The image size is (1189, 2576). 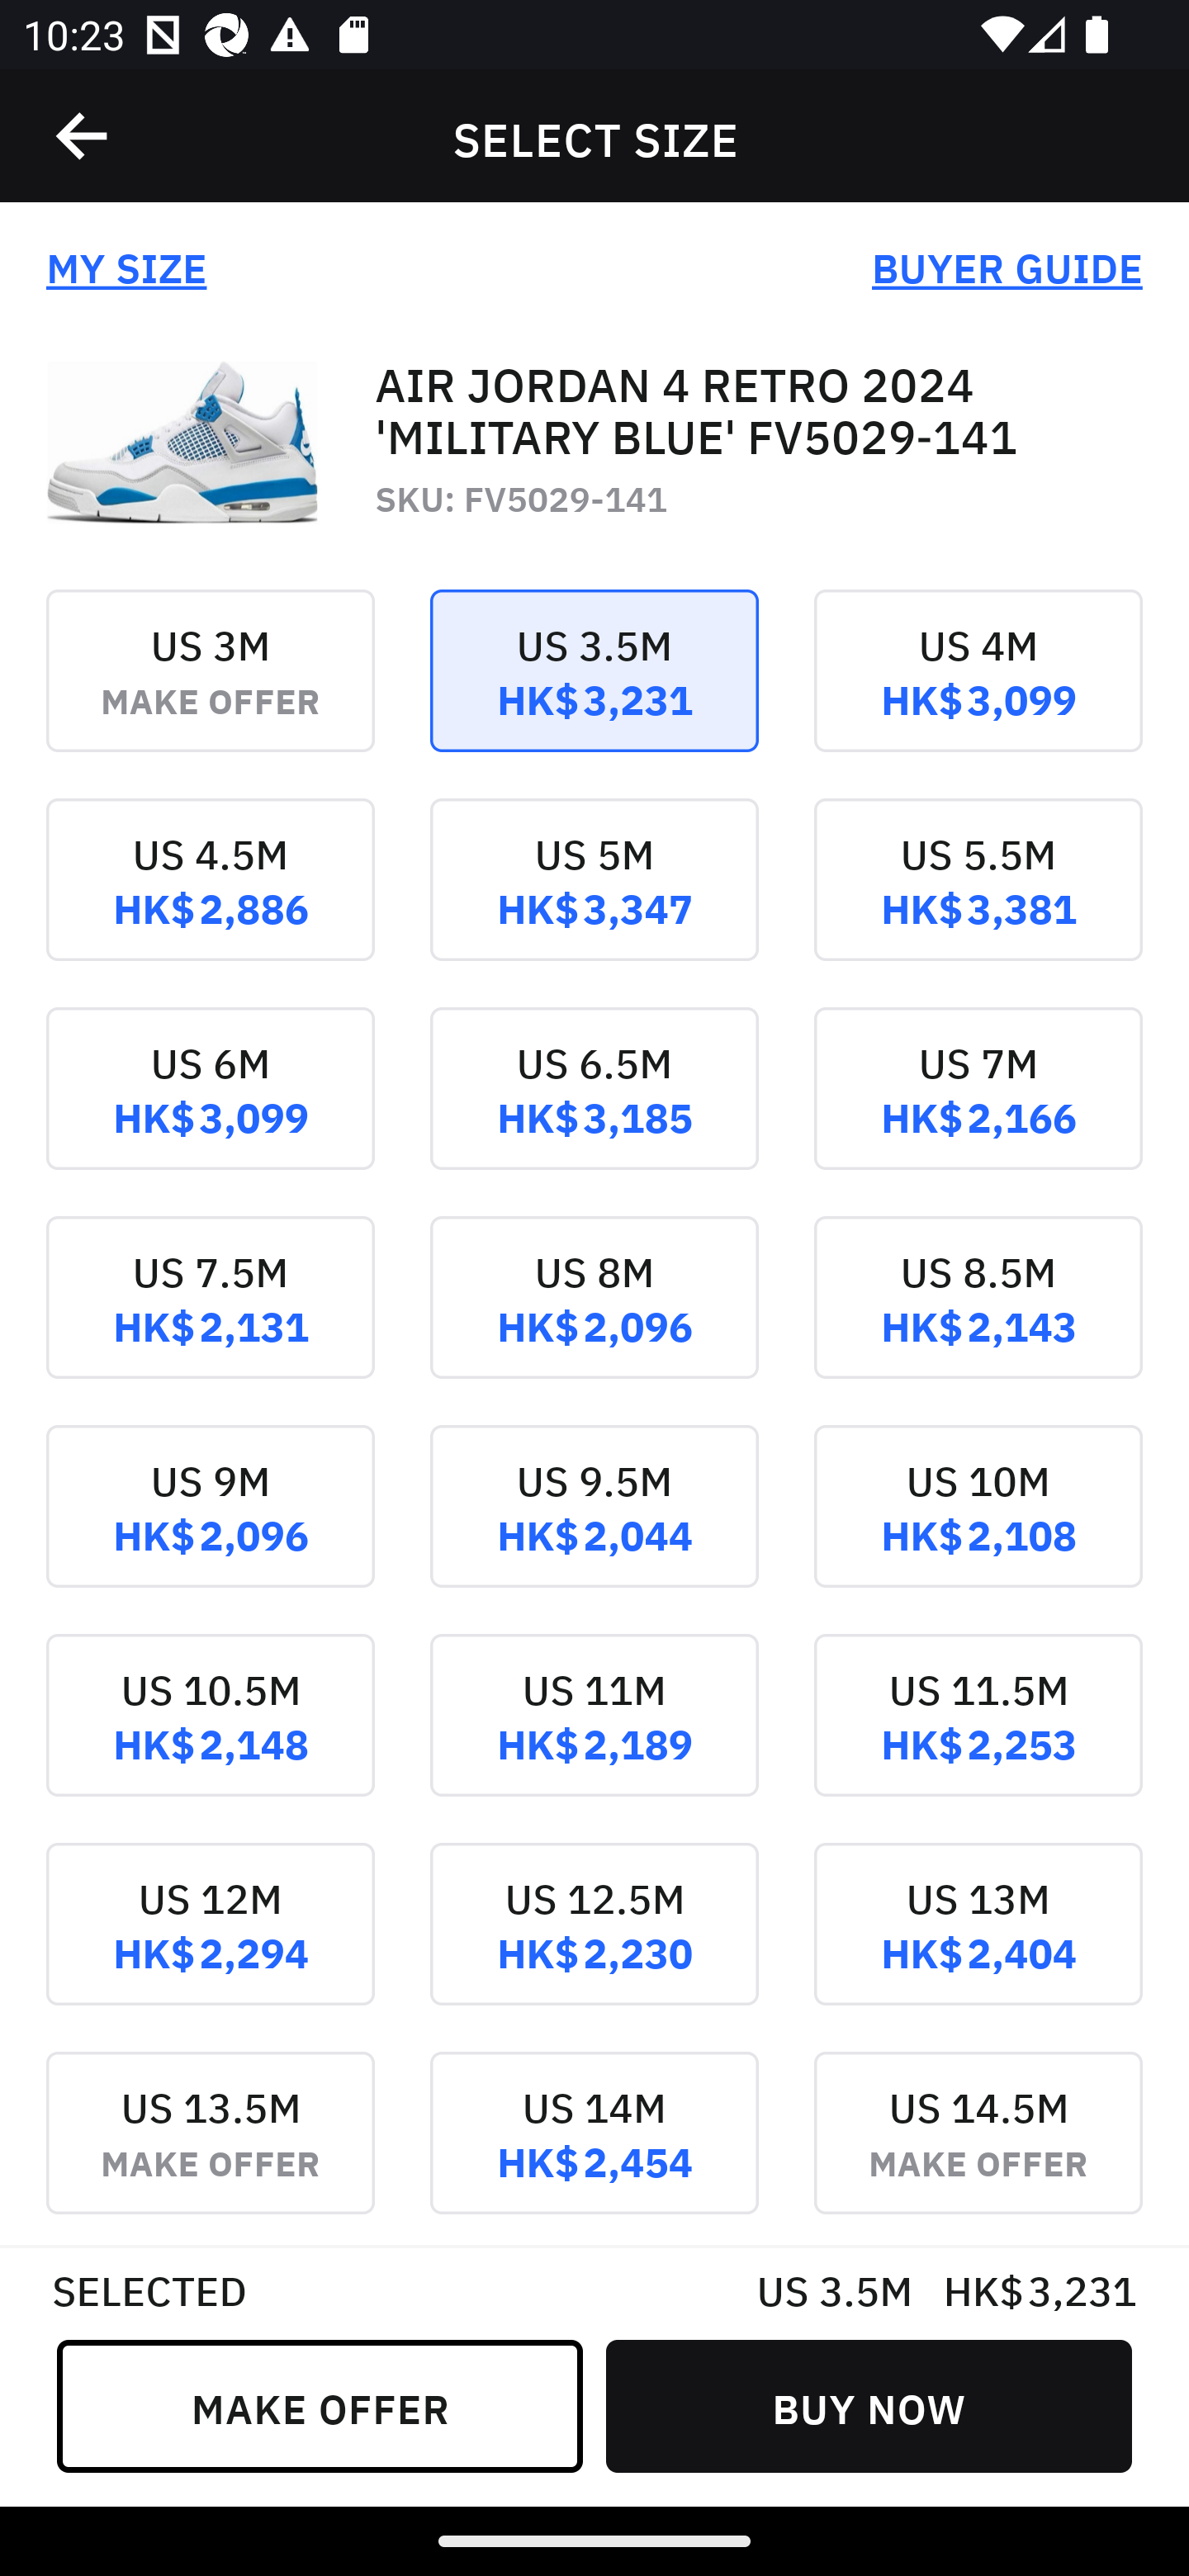 I want to click on US 14M HK$ 2,454, so click(x=594, y=2147).